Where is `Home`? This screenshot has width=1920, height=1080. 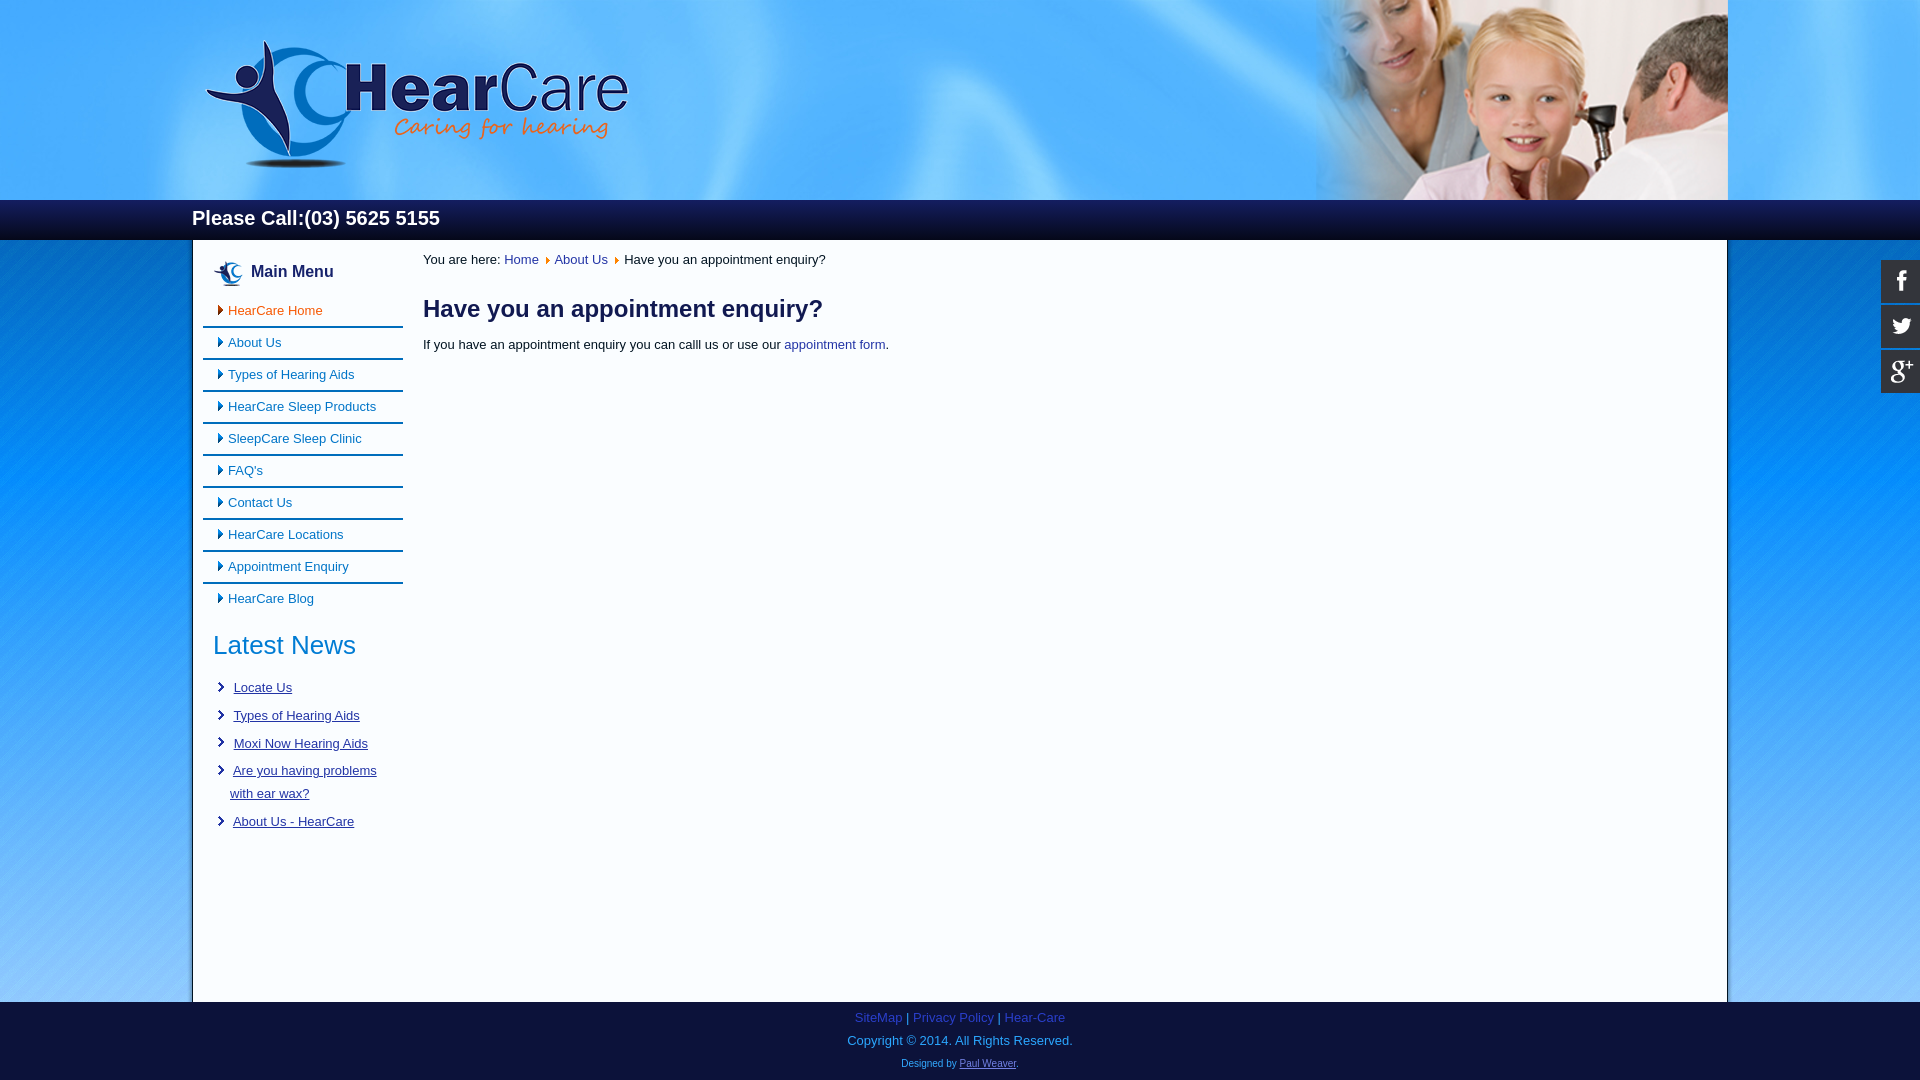 Home is located at coordinates (522, 260).